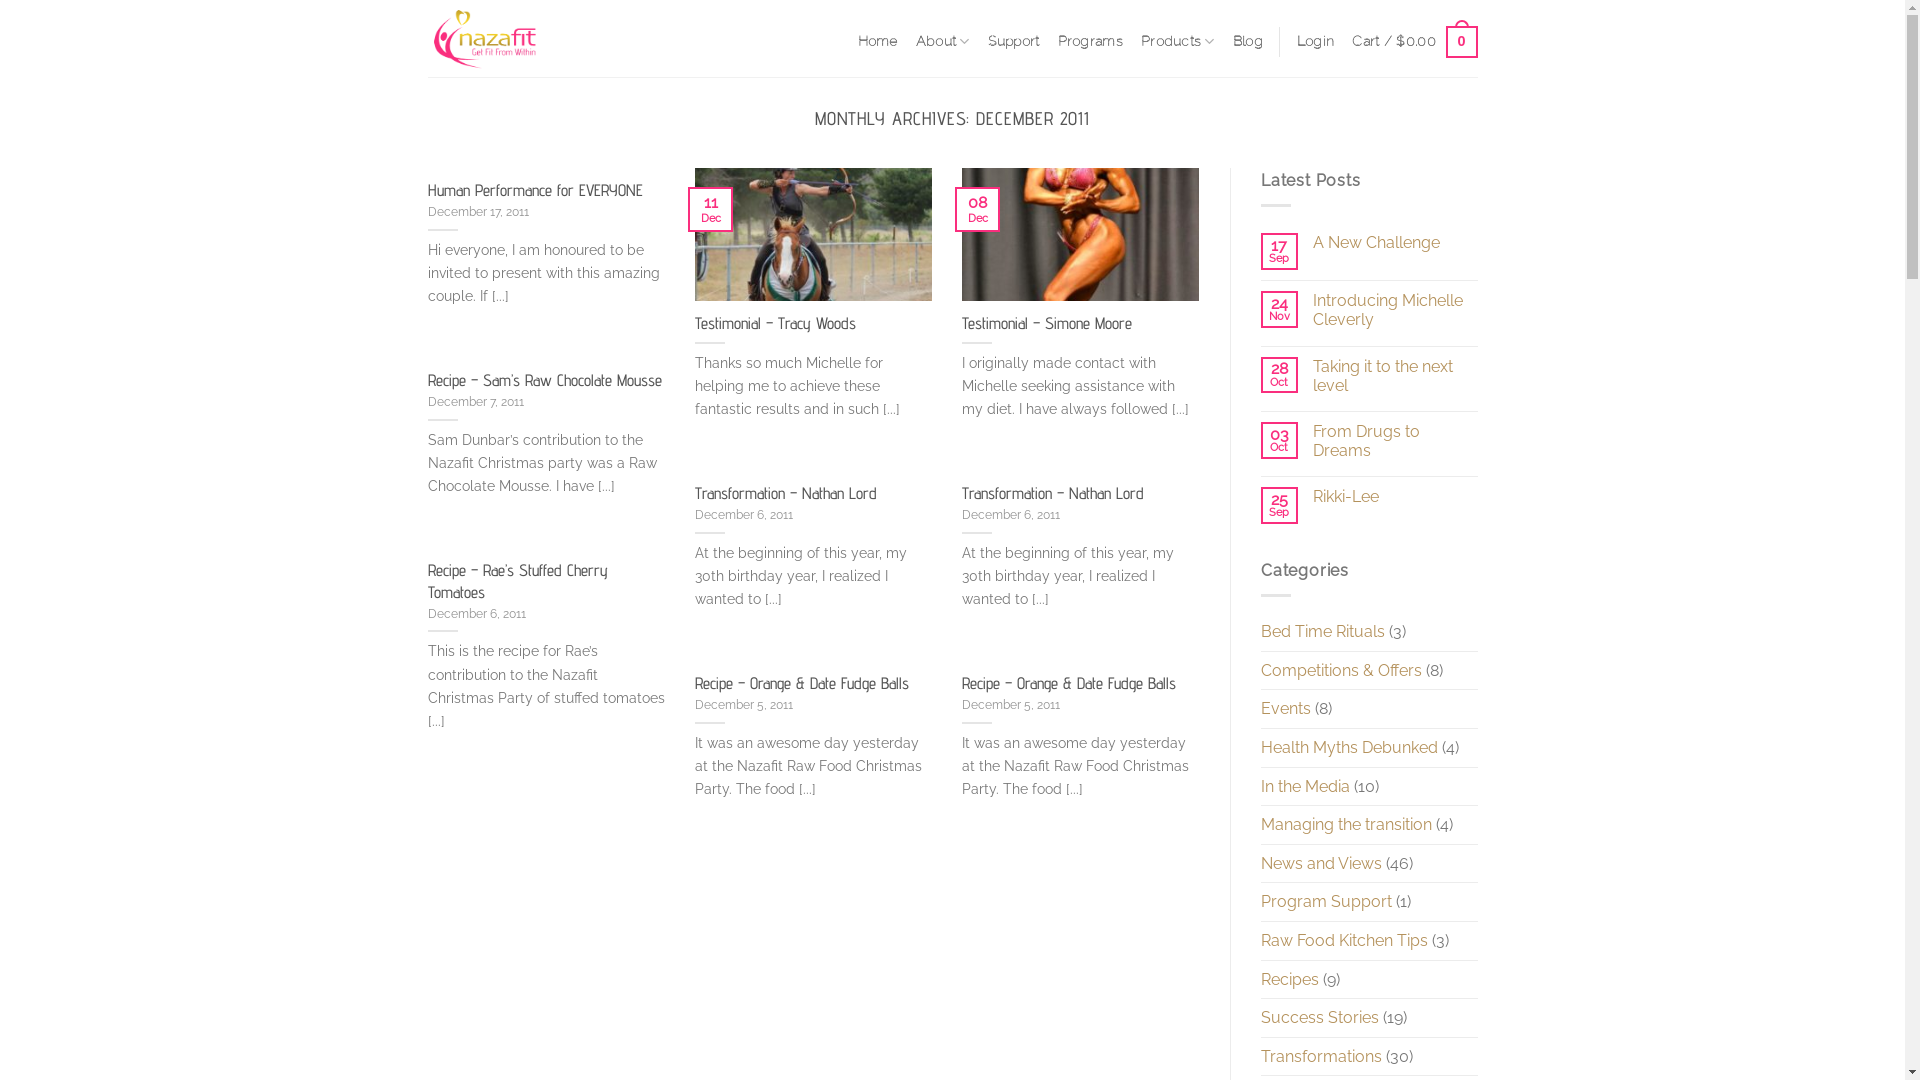 This screenshot has width=1920, height=1080. What do you see at coordinates (1346, 825) in the screenshot?
I see `Managing the transition` at bounding box center [1346, 825].